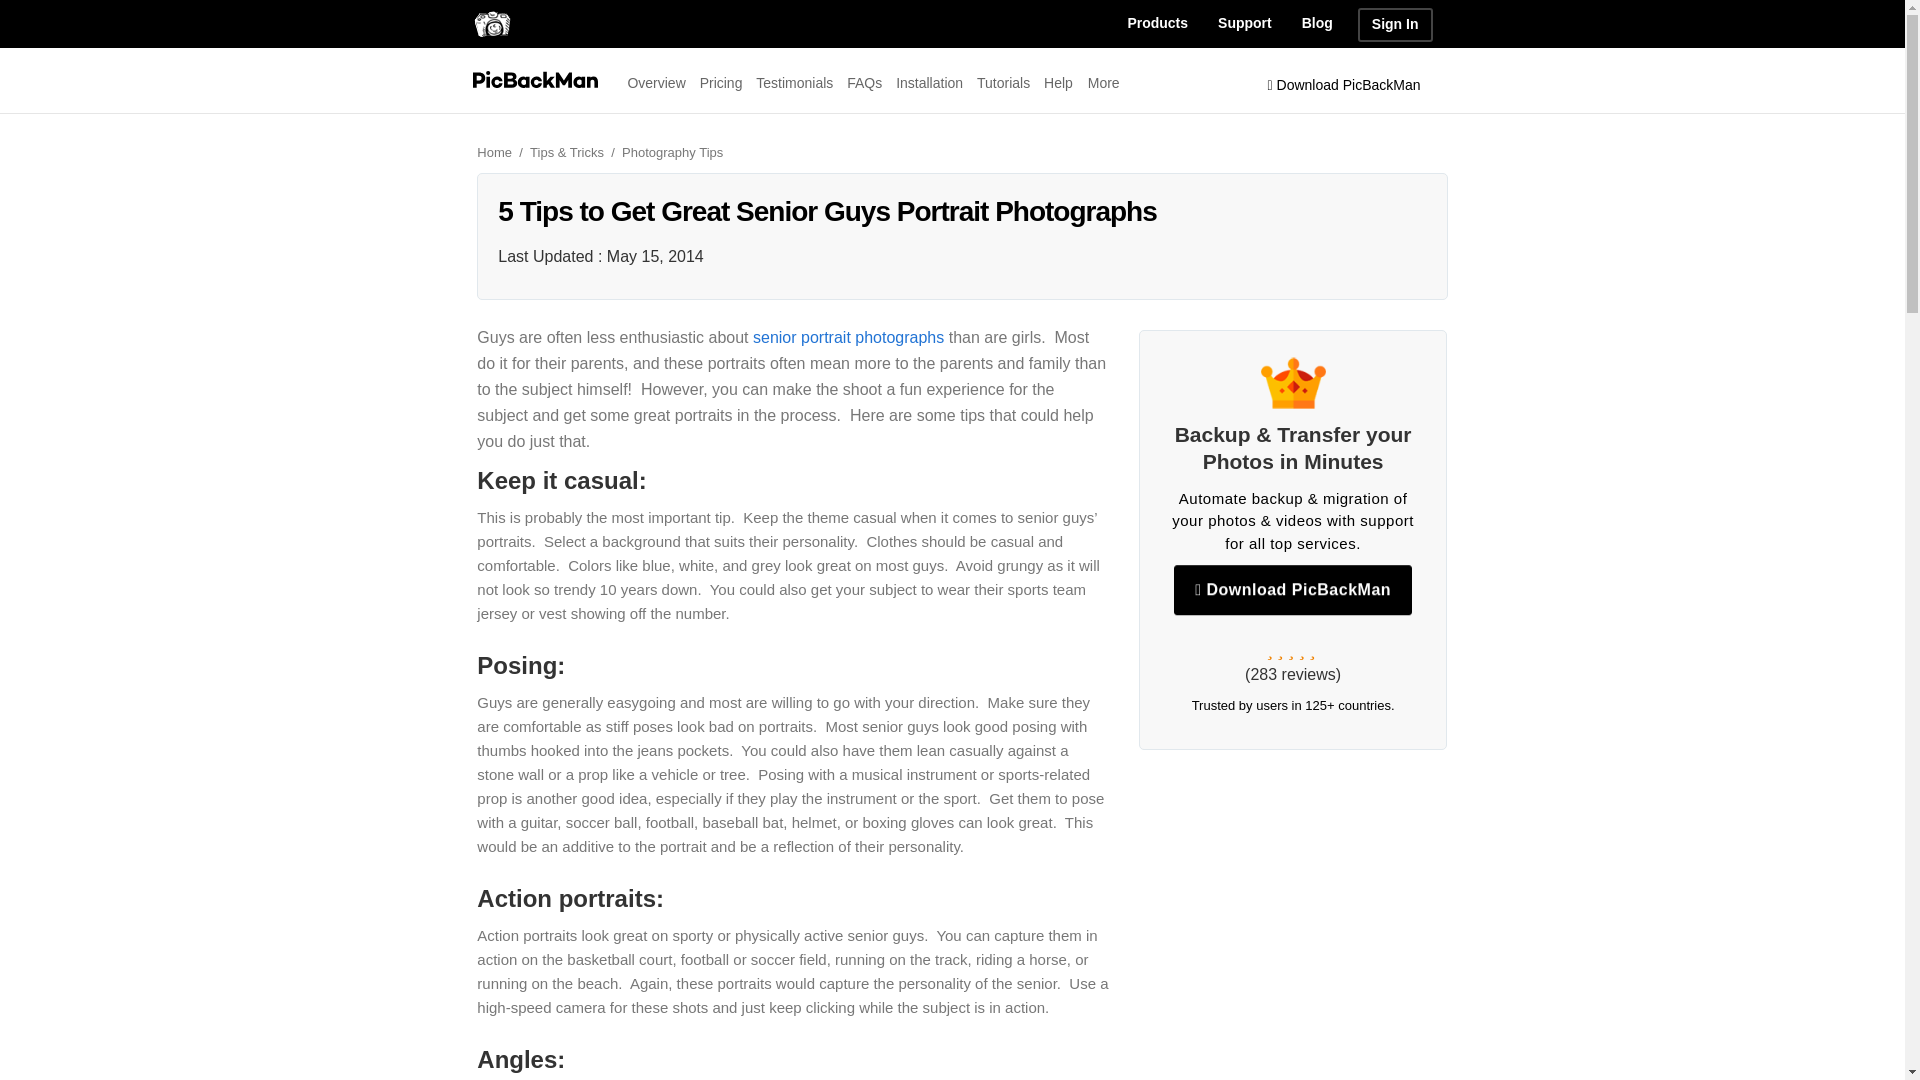 This screenshot has width=1920, height=1080. Describe the element at coordinates (864, 82) in the screenshot. I see `FAQs` at that location.